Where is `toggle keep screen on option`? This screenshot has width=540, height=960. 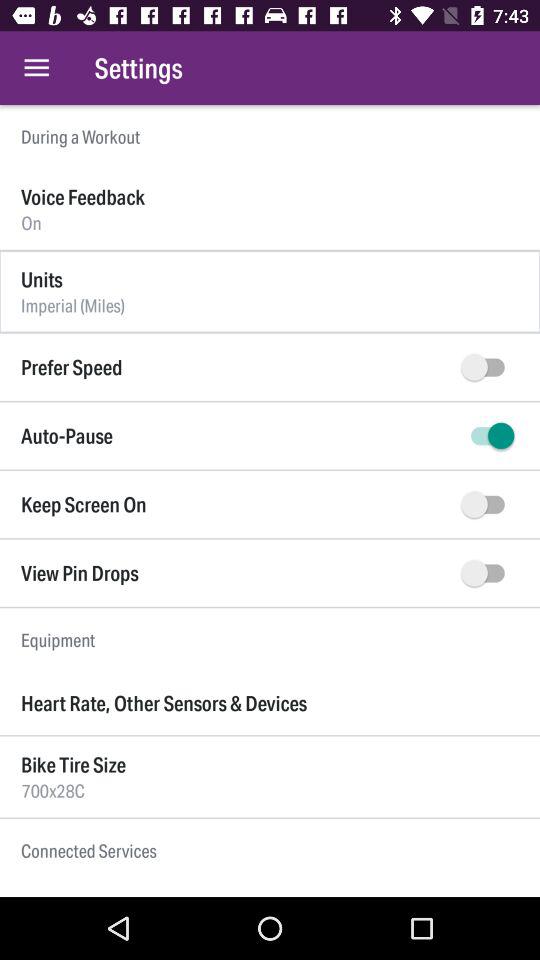
toggle keep screen on option is located at coordinates (488, 504).